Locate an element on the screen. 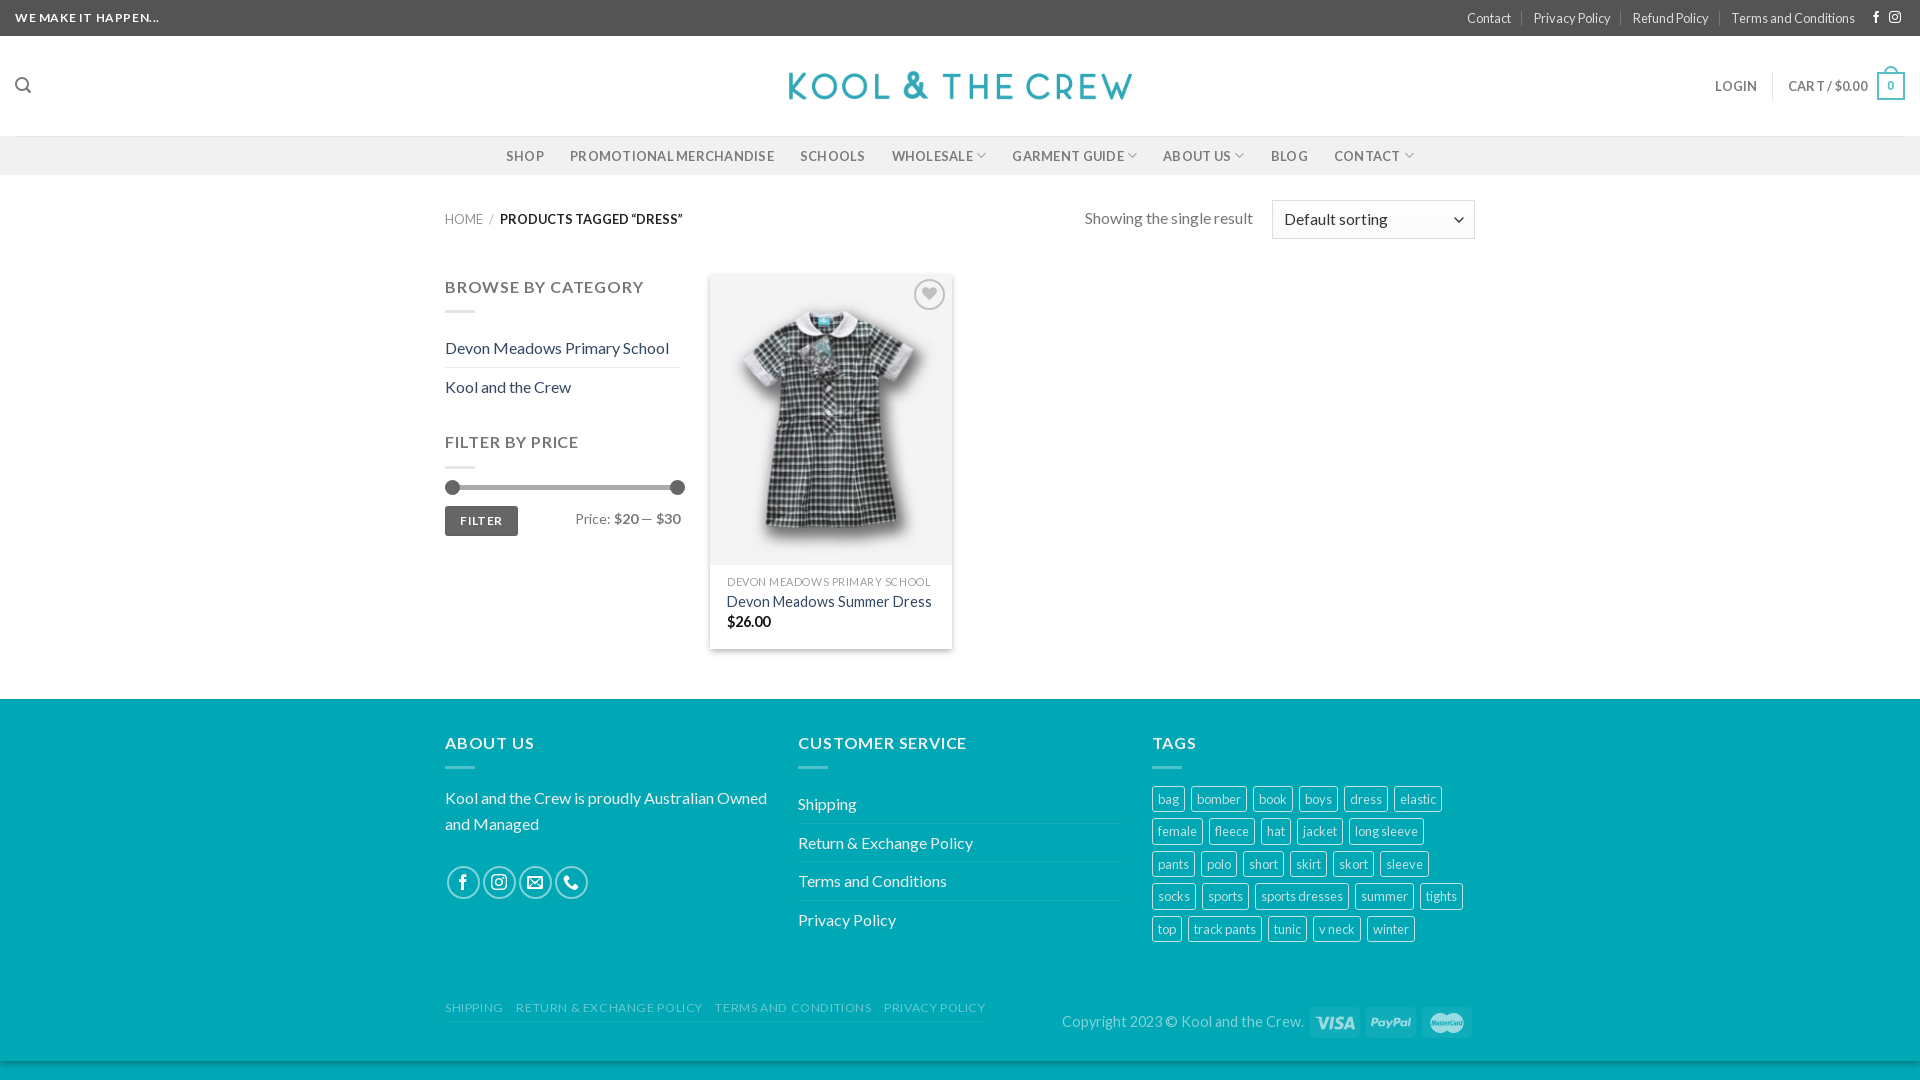  bag is located at coordinates (1168, 799).